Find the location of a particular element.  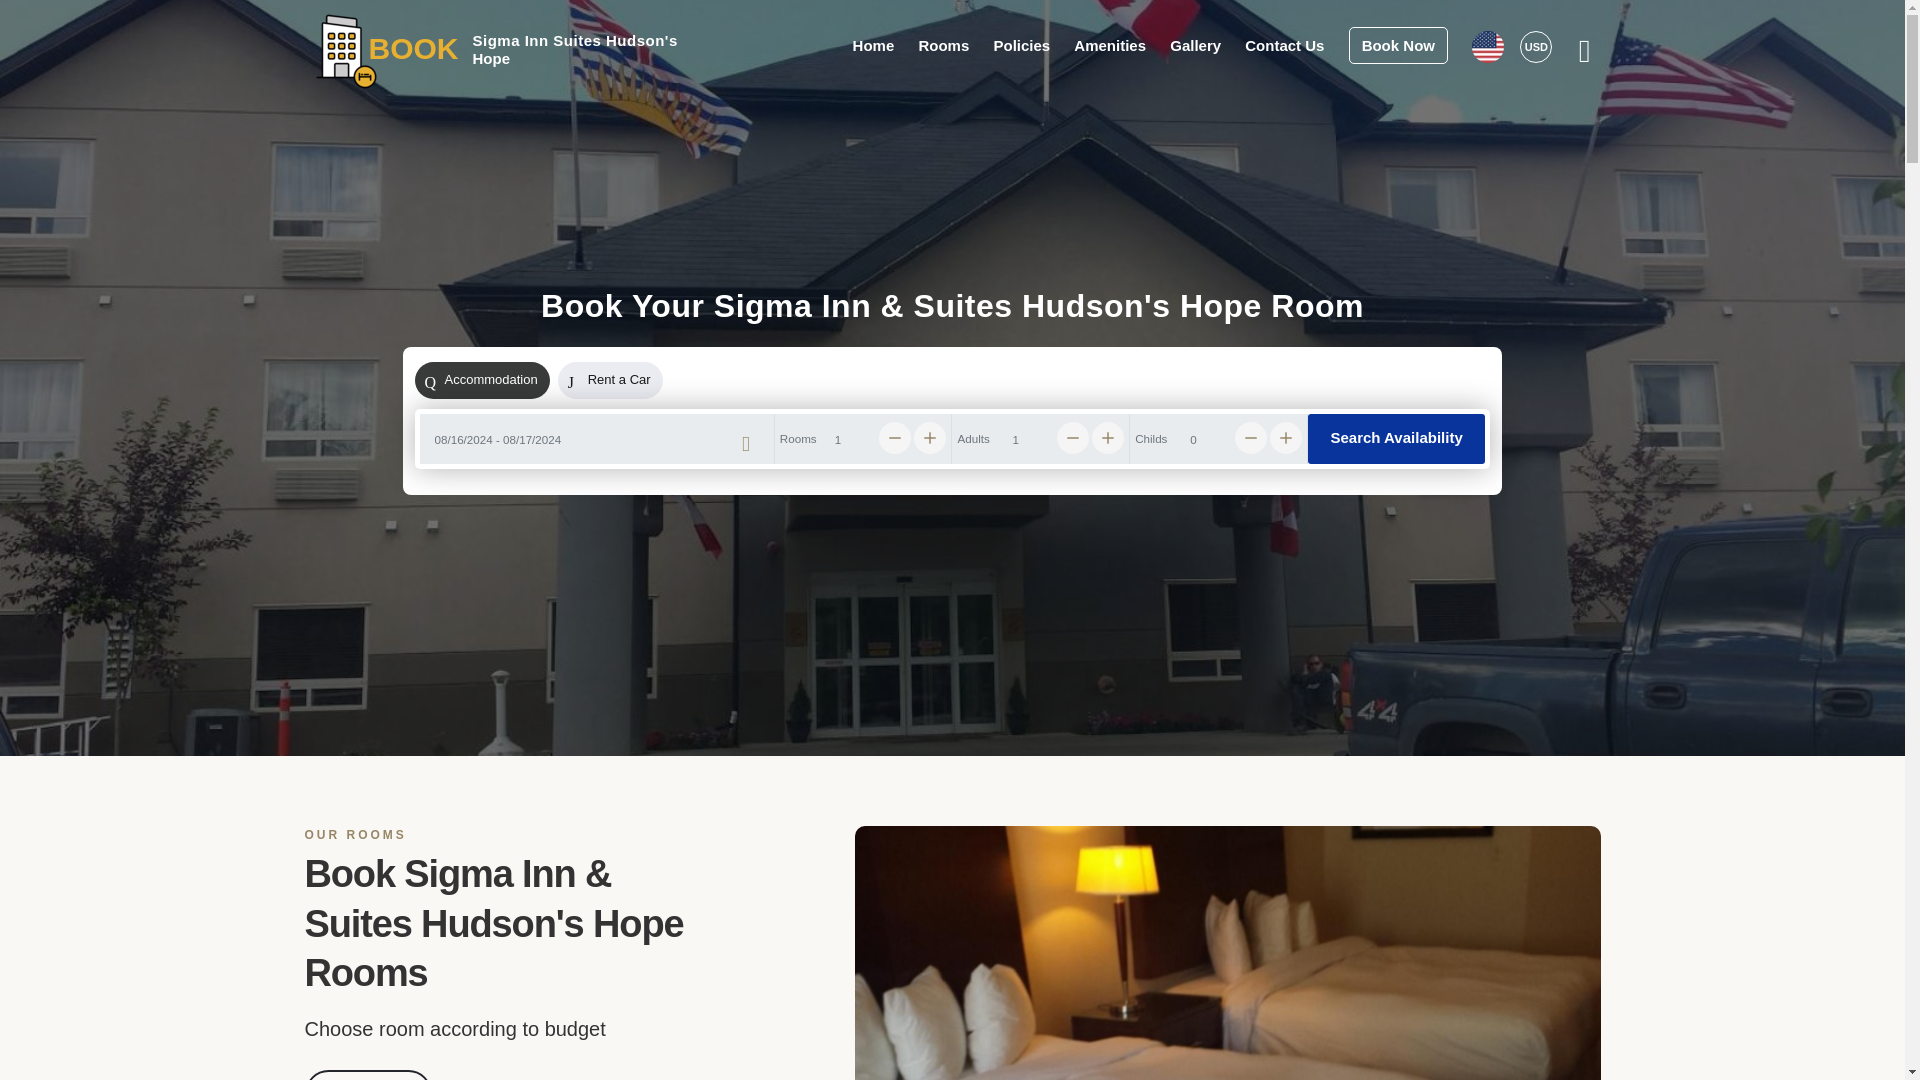

Amenities is located at coordinates (1110, 44).